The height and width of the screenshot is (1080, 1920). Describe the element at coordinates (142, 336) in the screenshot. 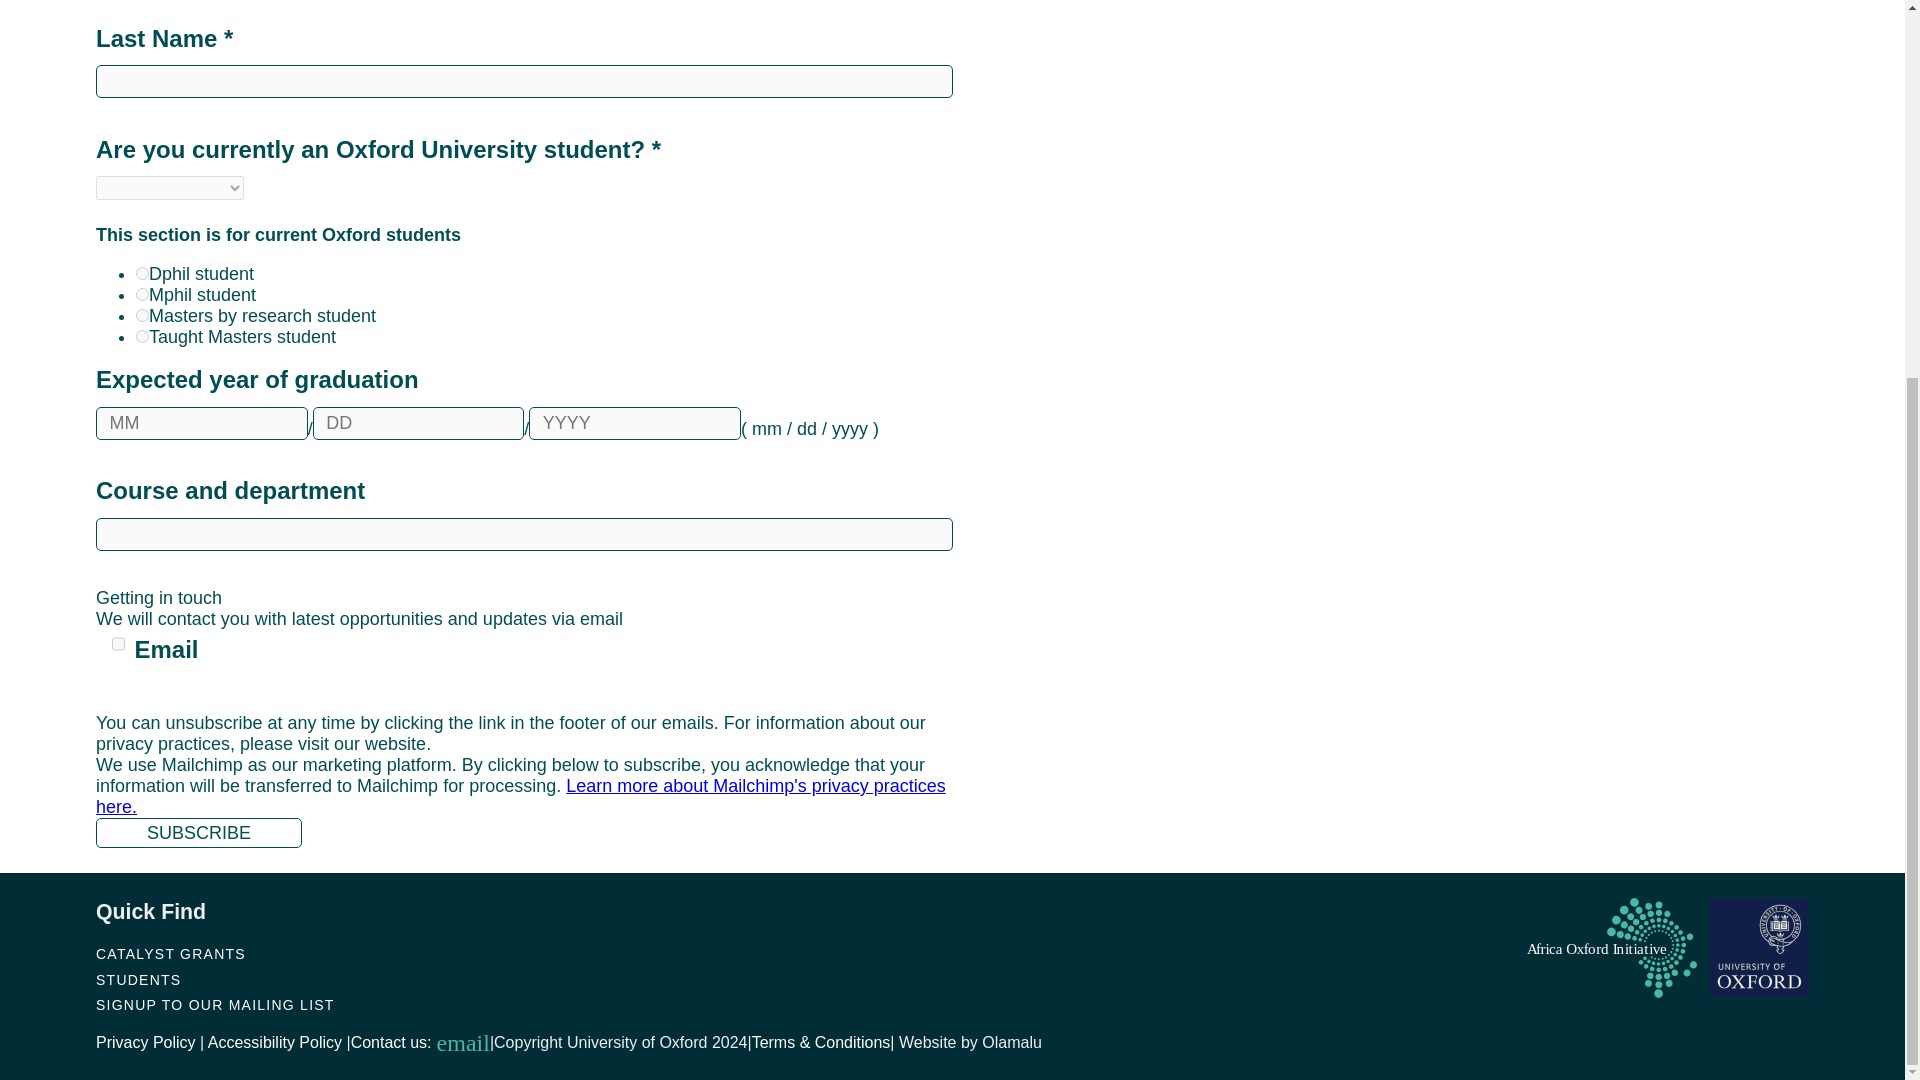

I see `Taught Masters student` at that location.